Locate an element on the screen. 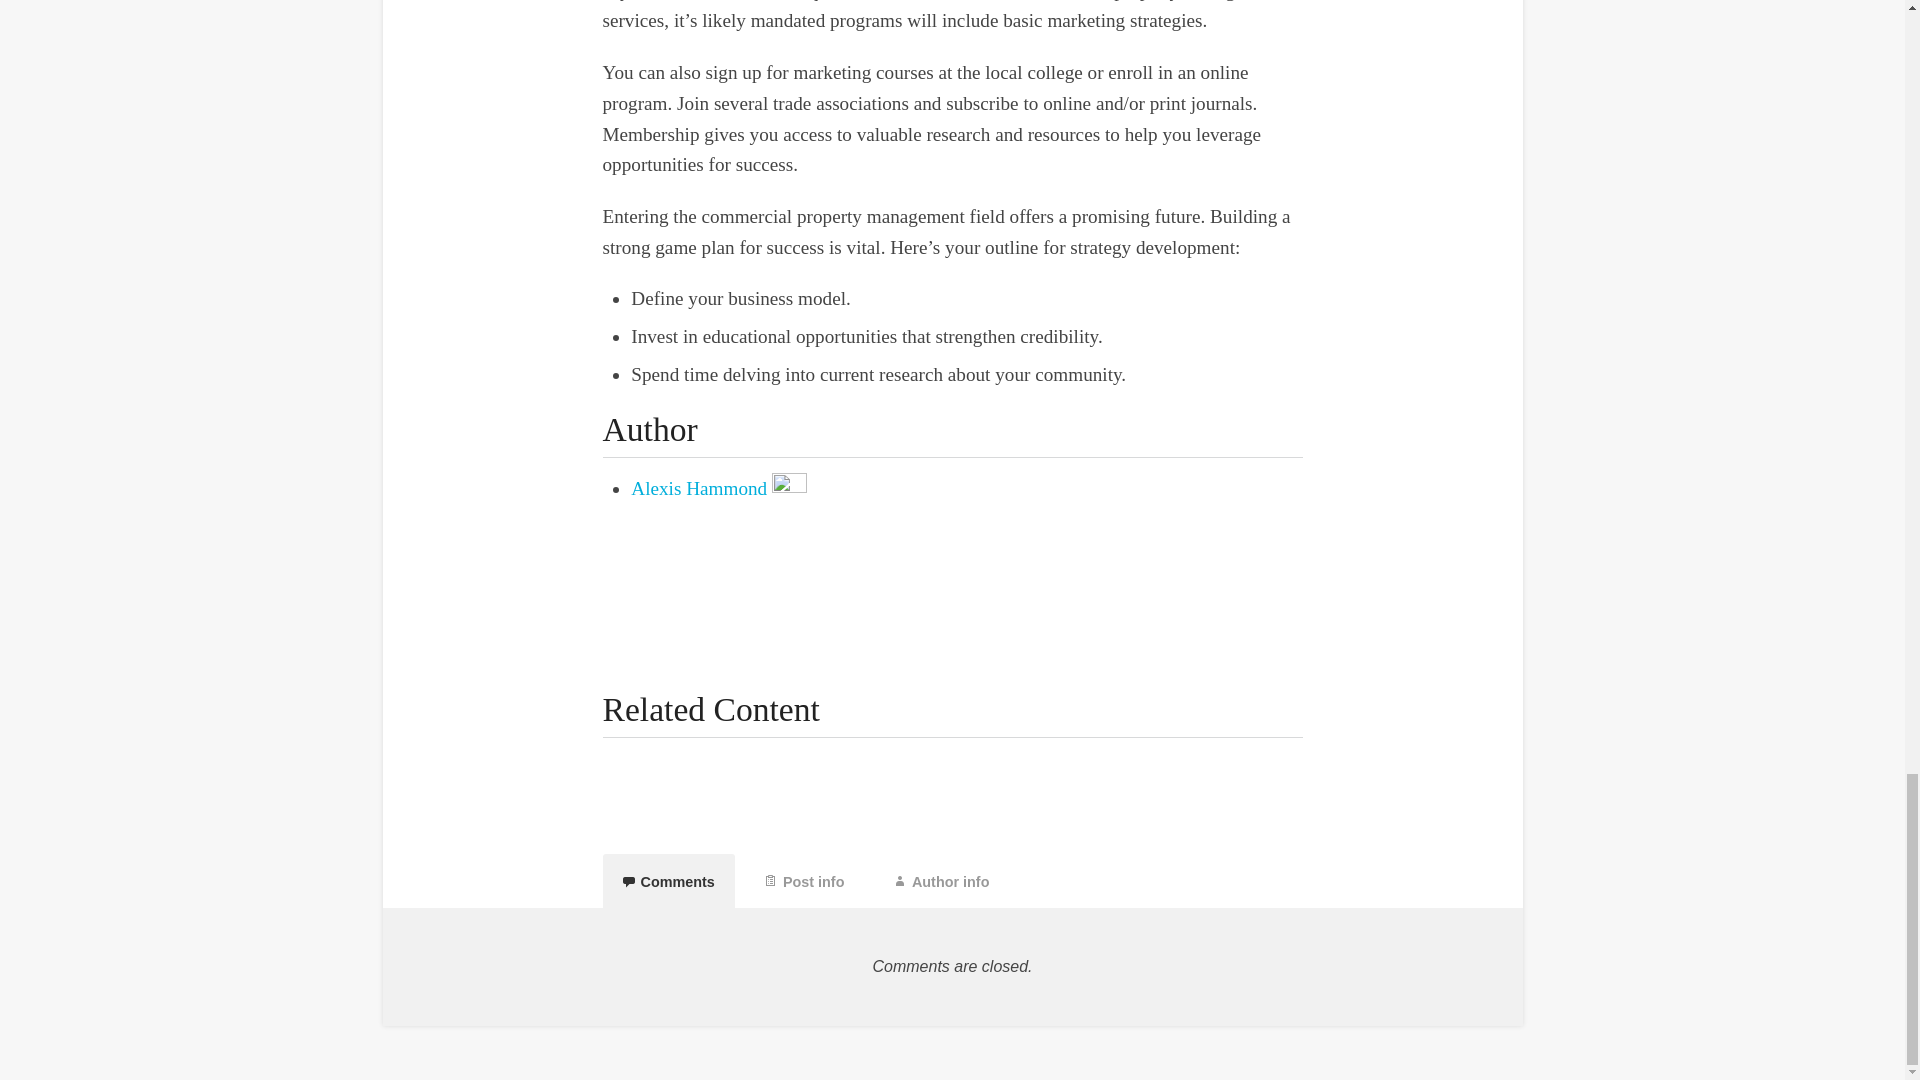  Alexis Hammond is located at coordinates (698, 488).